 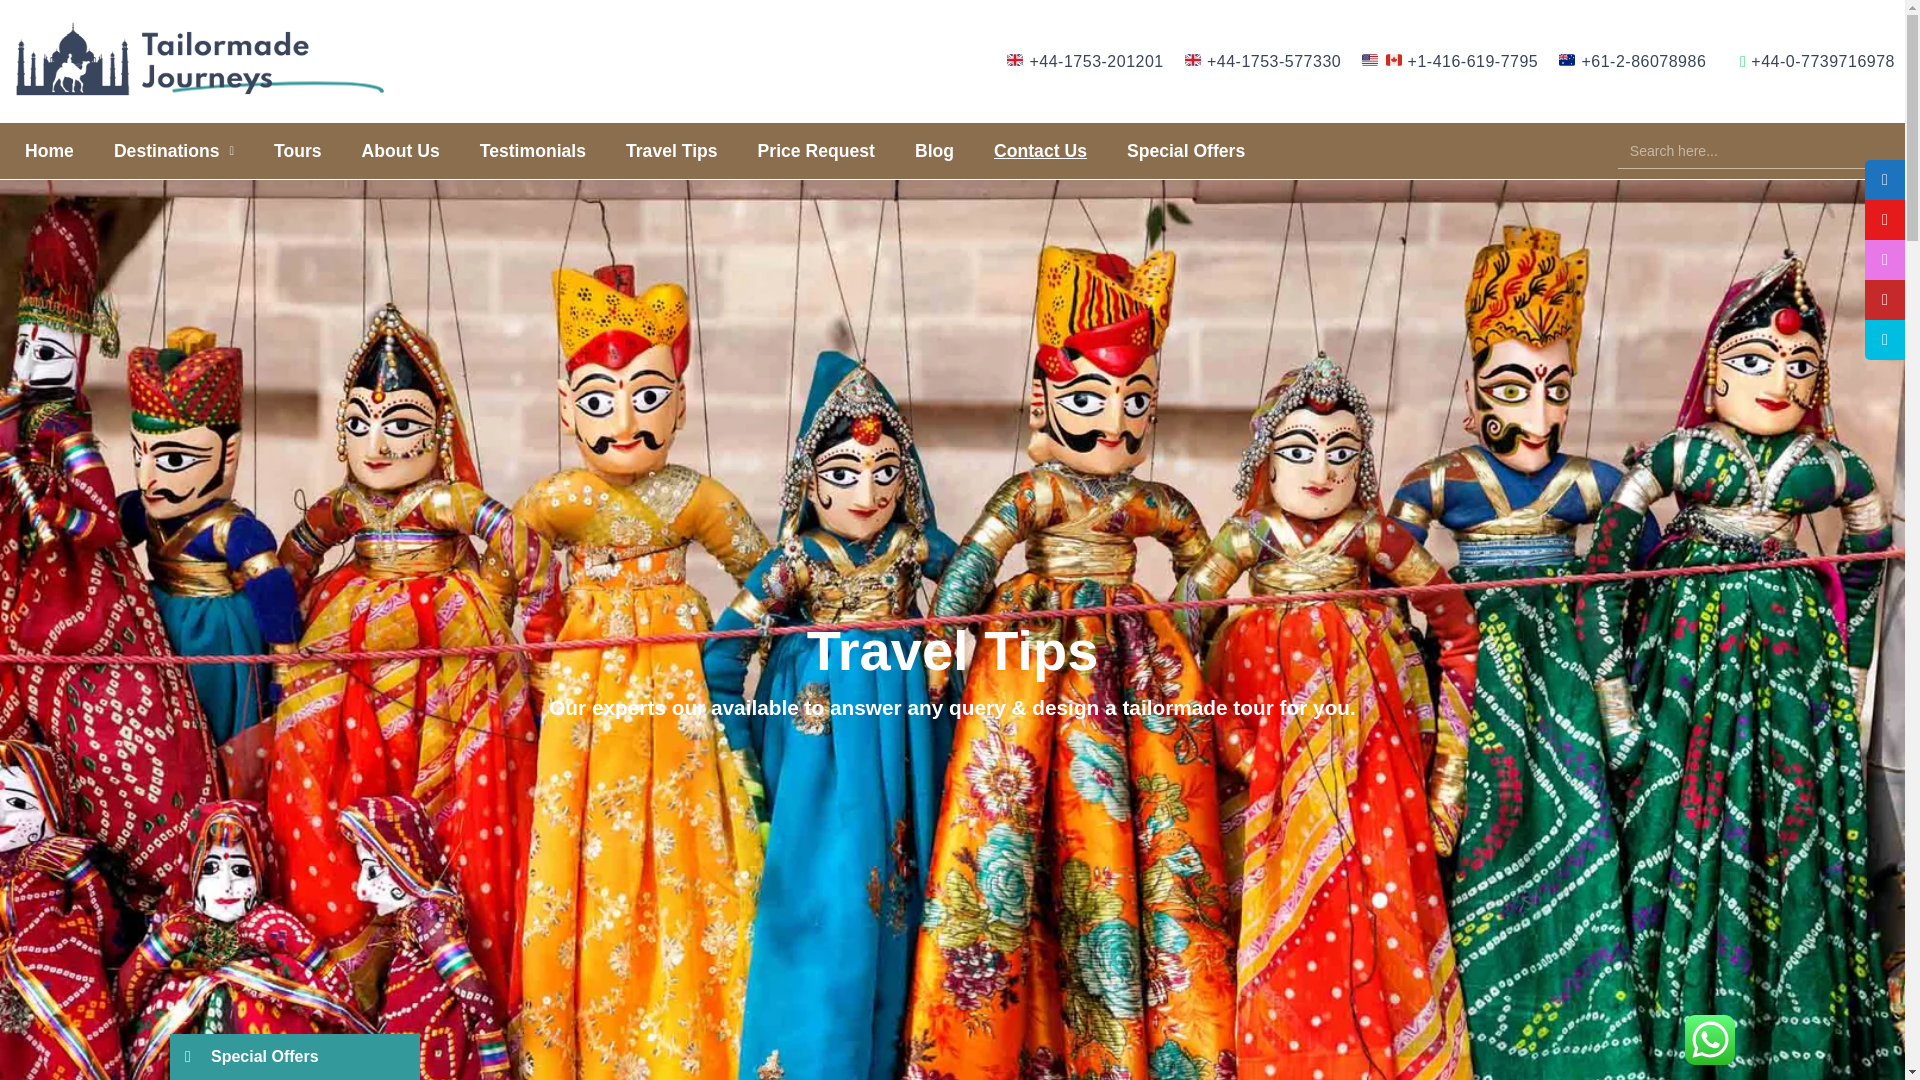 What do you see at coordinates (50, 150) in the screenshot?
I see `Home` at bounding box center [50, 150].